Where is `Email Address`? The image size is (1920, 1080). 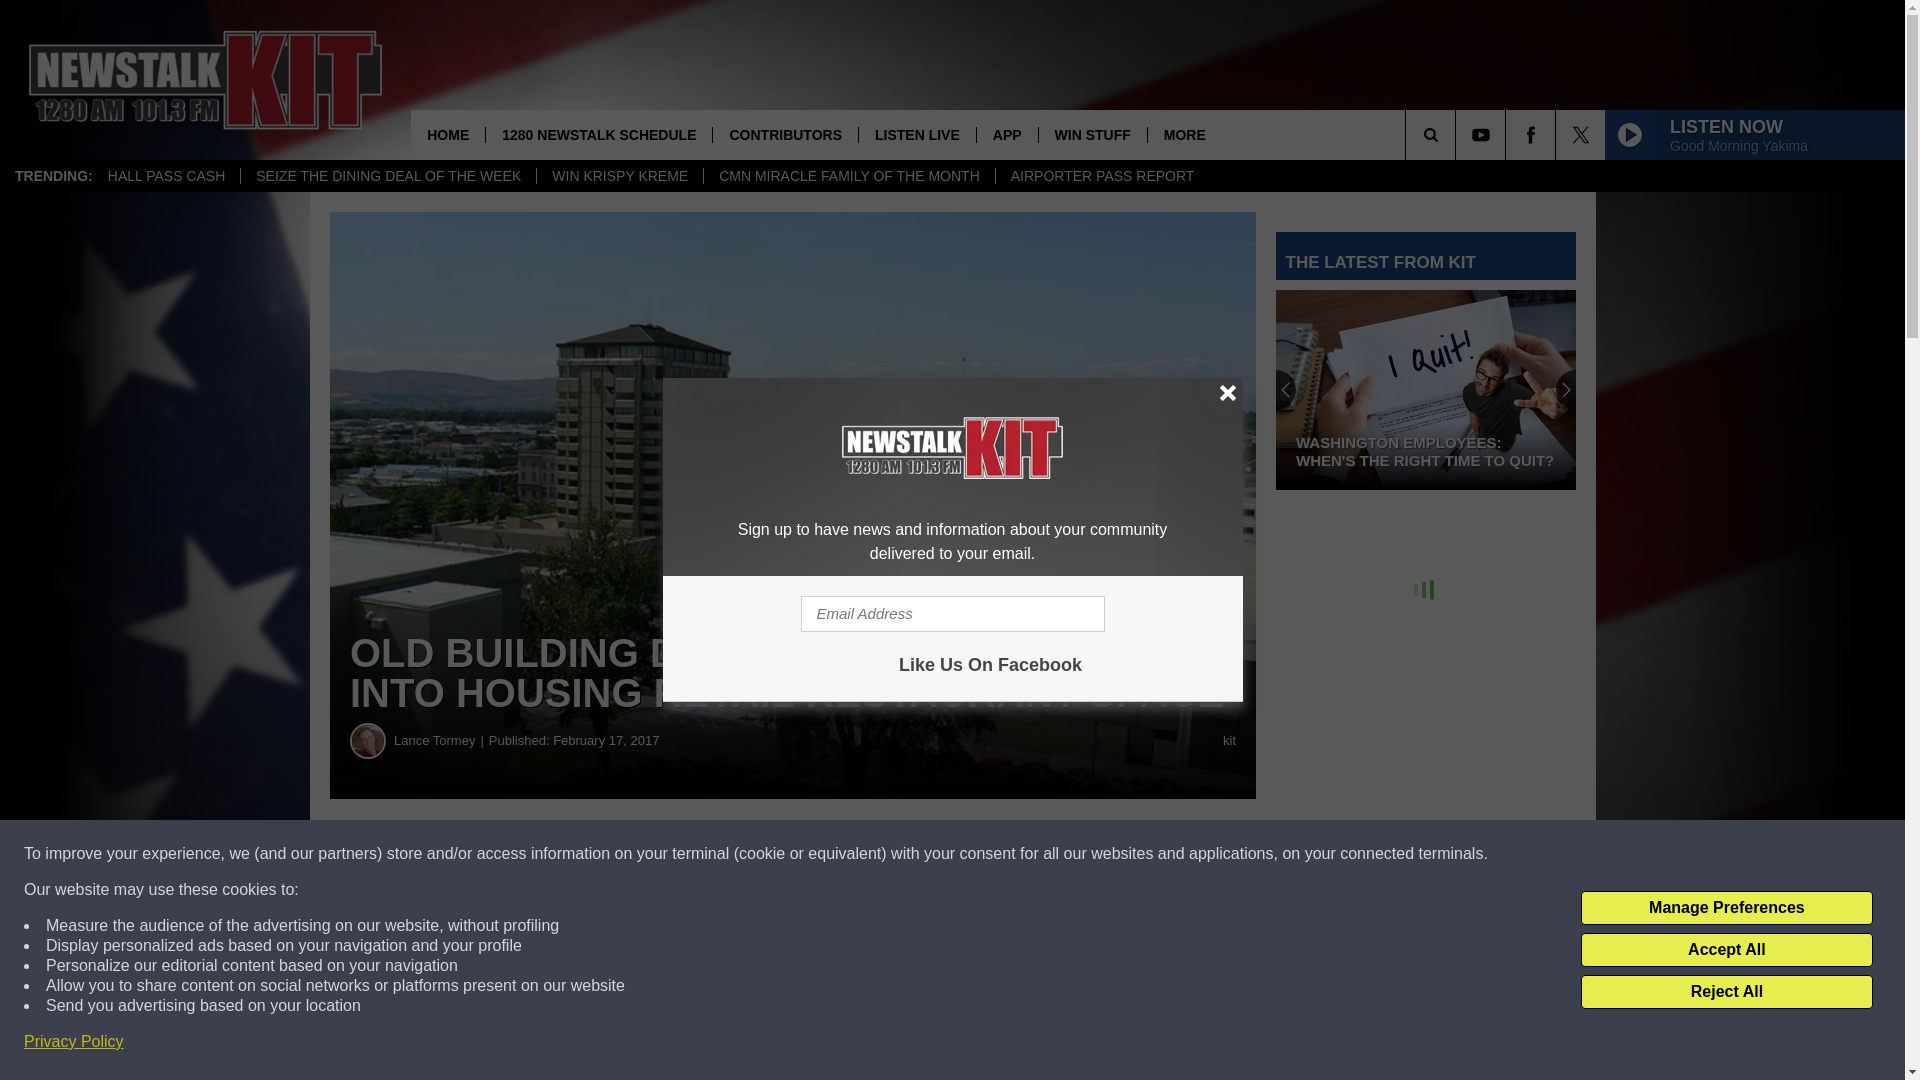 Email Address is located at coordinates (952, 614).